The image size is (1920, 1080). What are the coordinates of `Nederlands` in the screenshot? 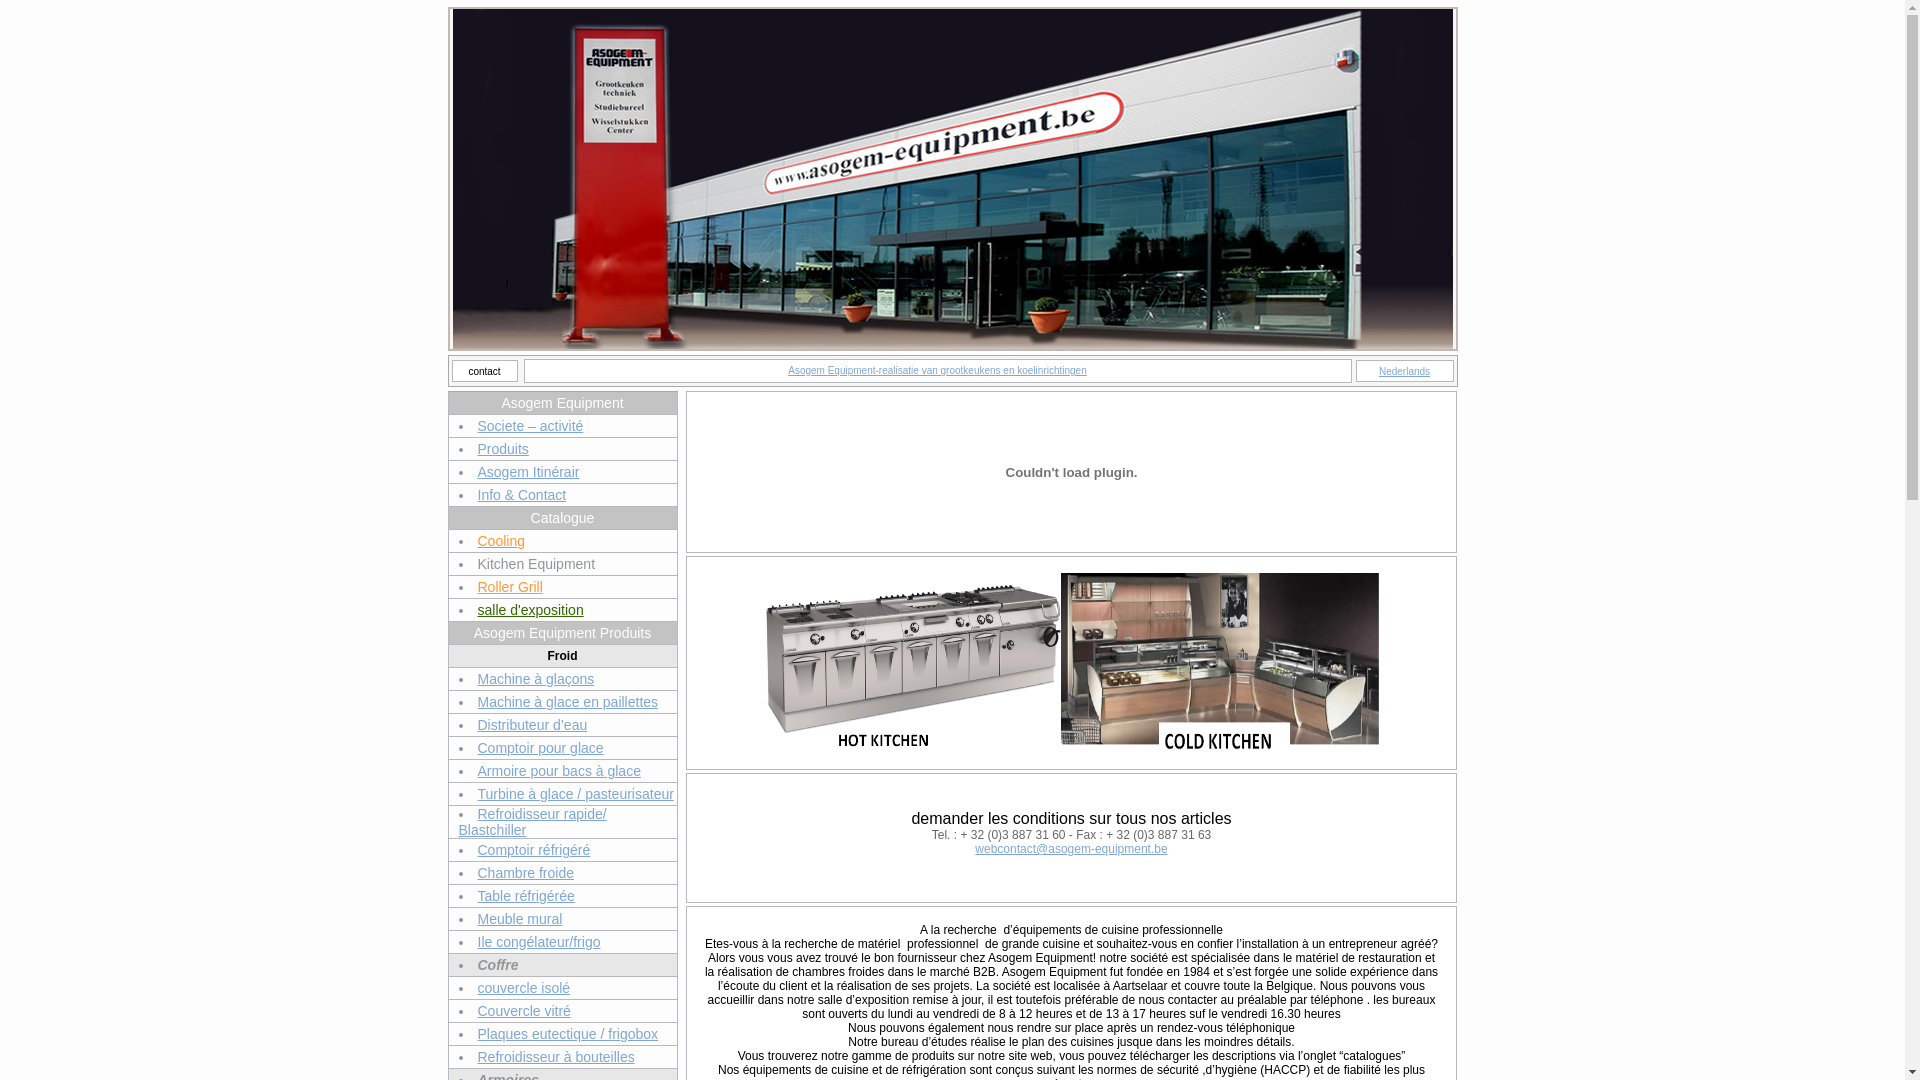 It's located at (1404, 371).